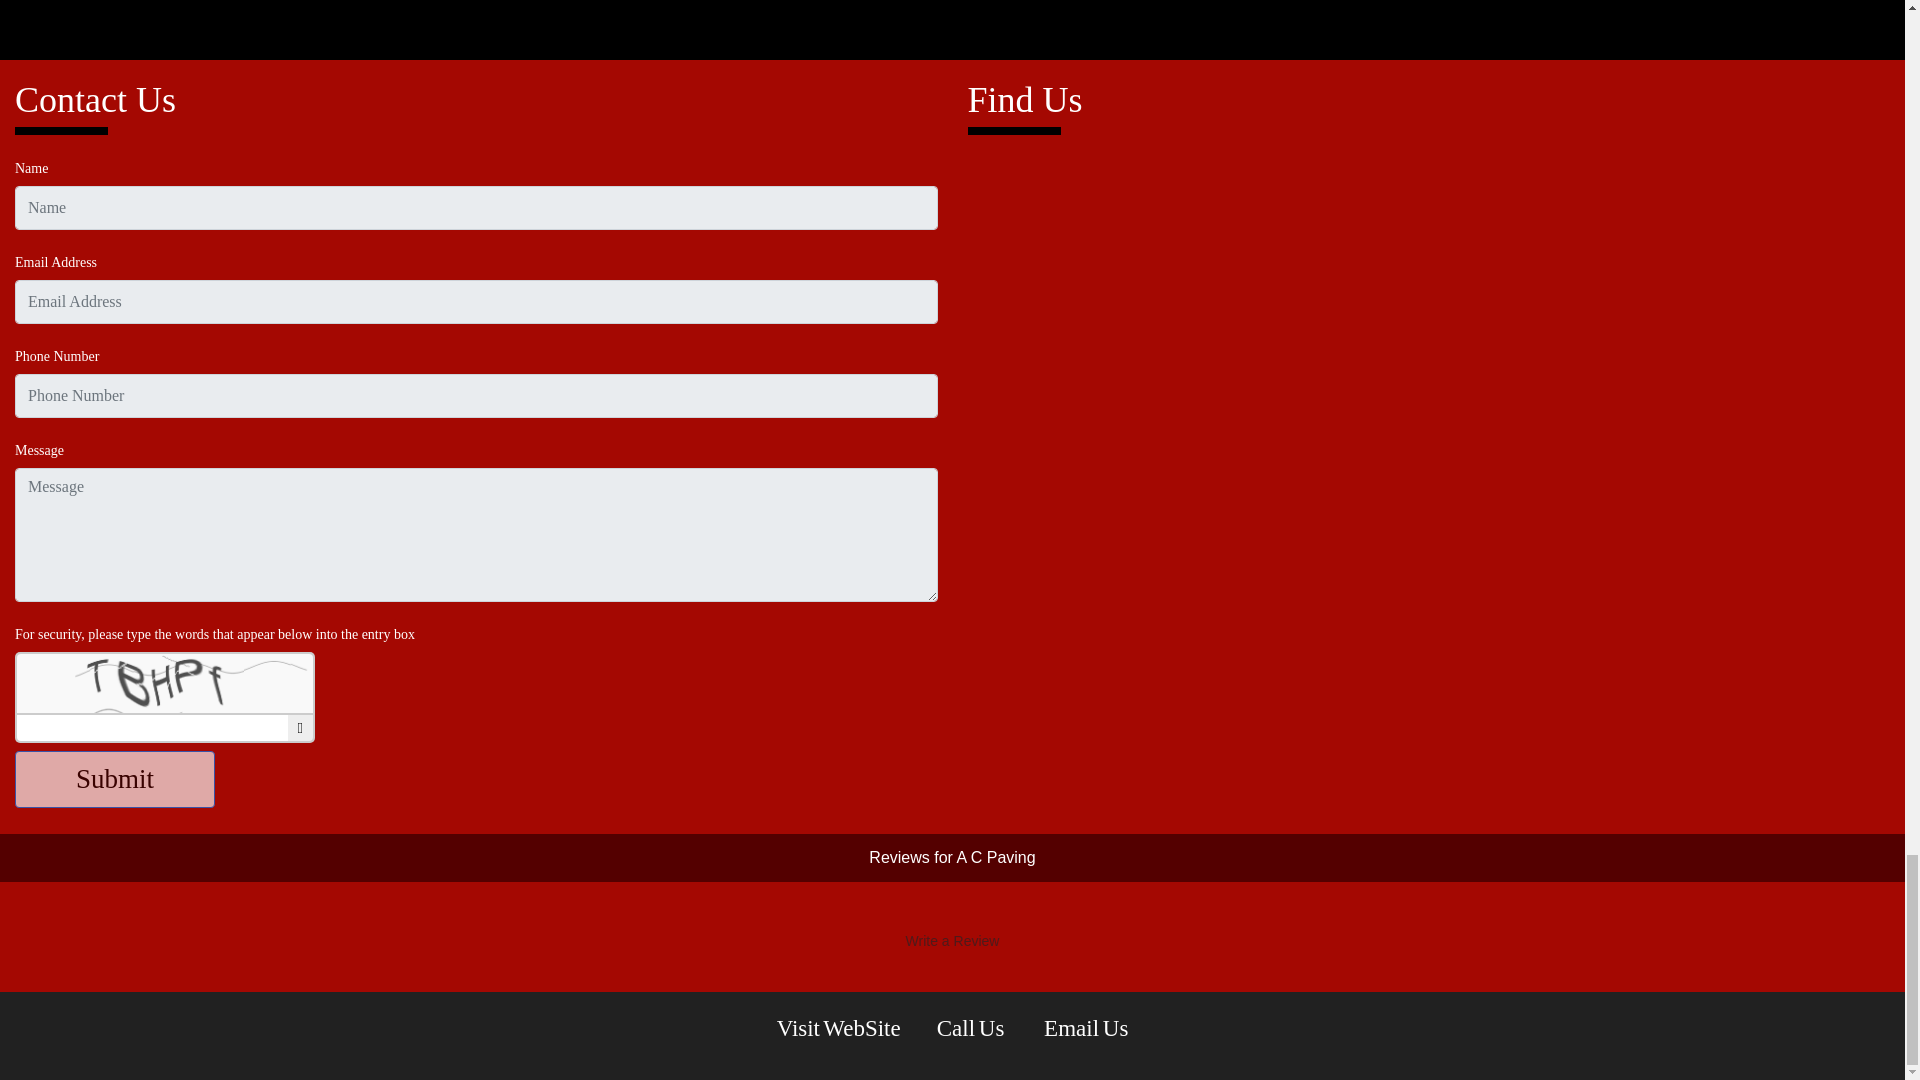 Image resolution: width=1920 pixels, height=1080 pixels. Describe the element at coordinates (838, 1028) in the screenshot. I see `Visit WebSite` at that location.